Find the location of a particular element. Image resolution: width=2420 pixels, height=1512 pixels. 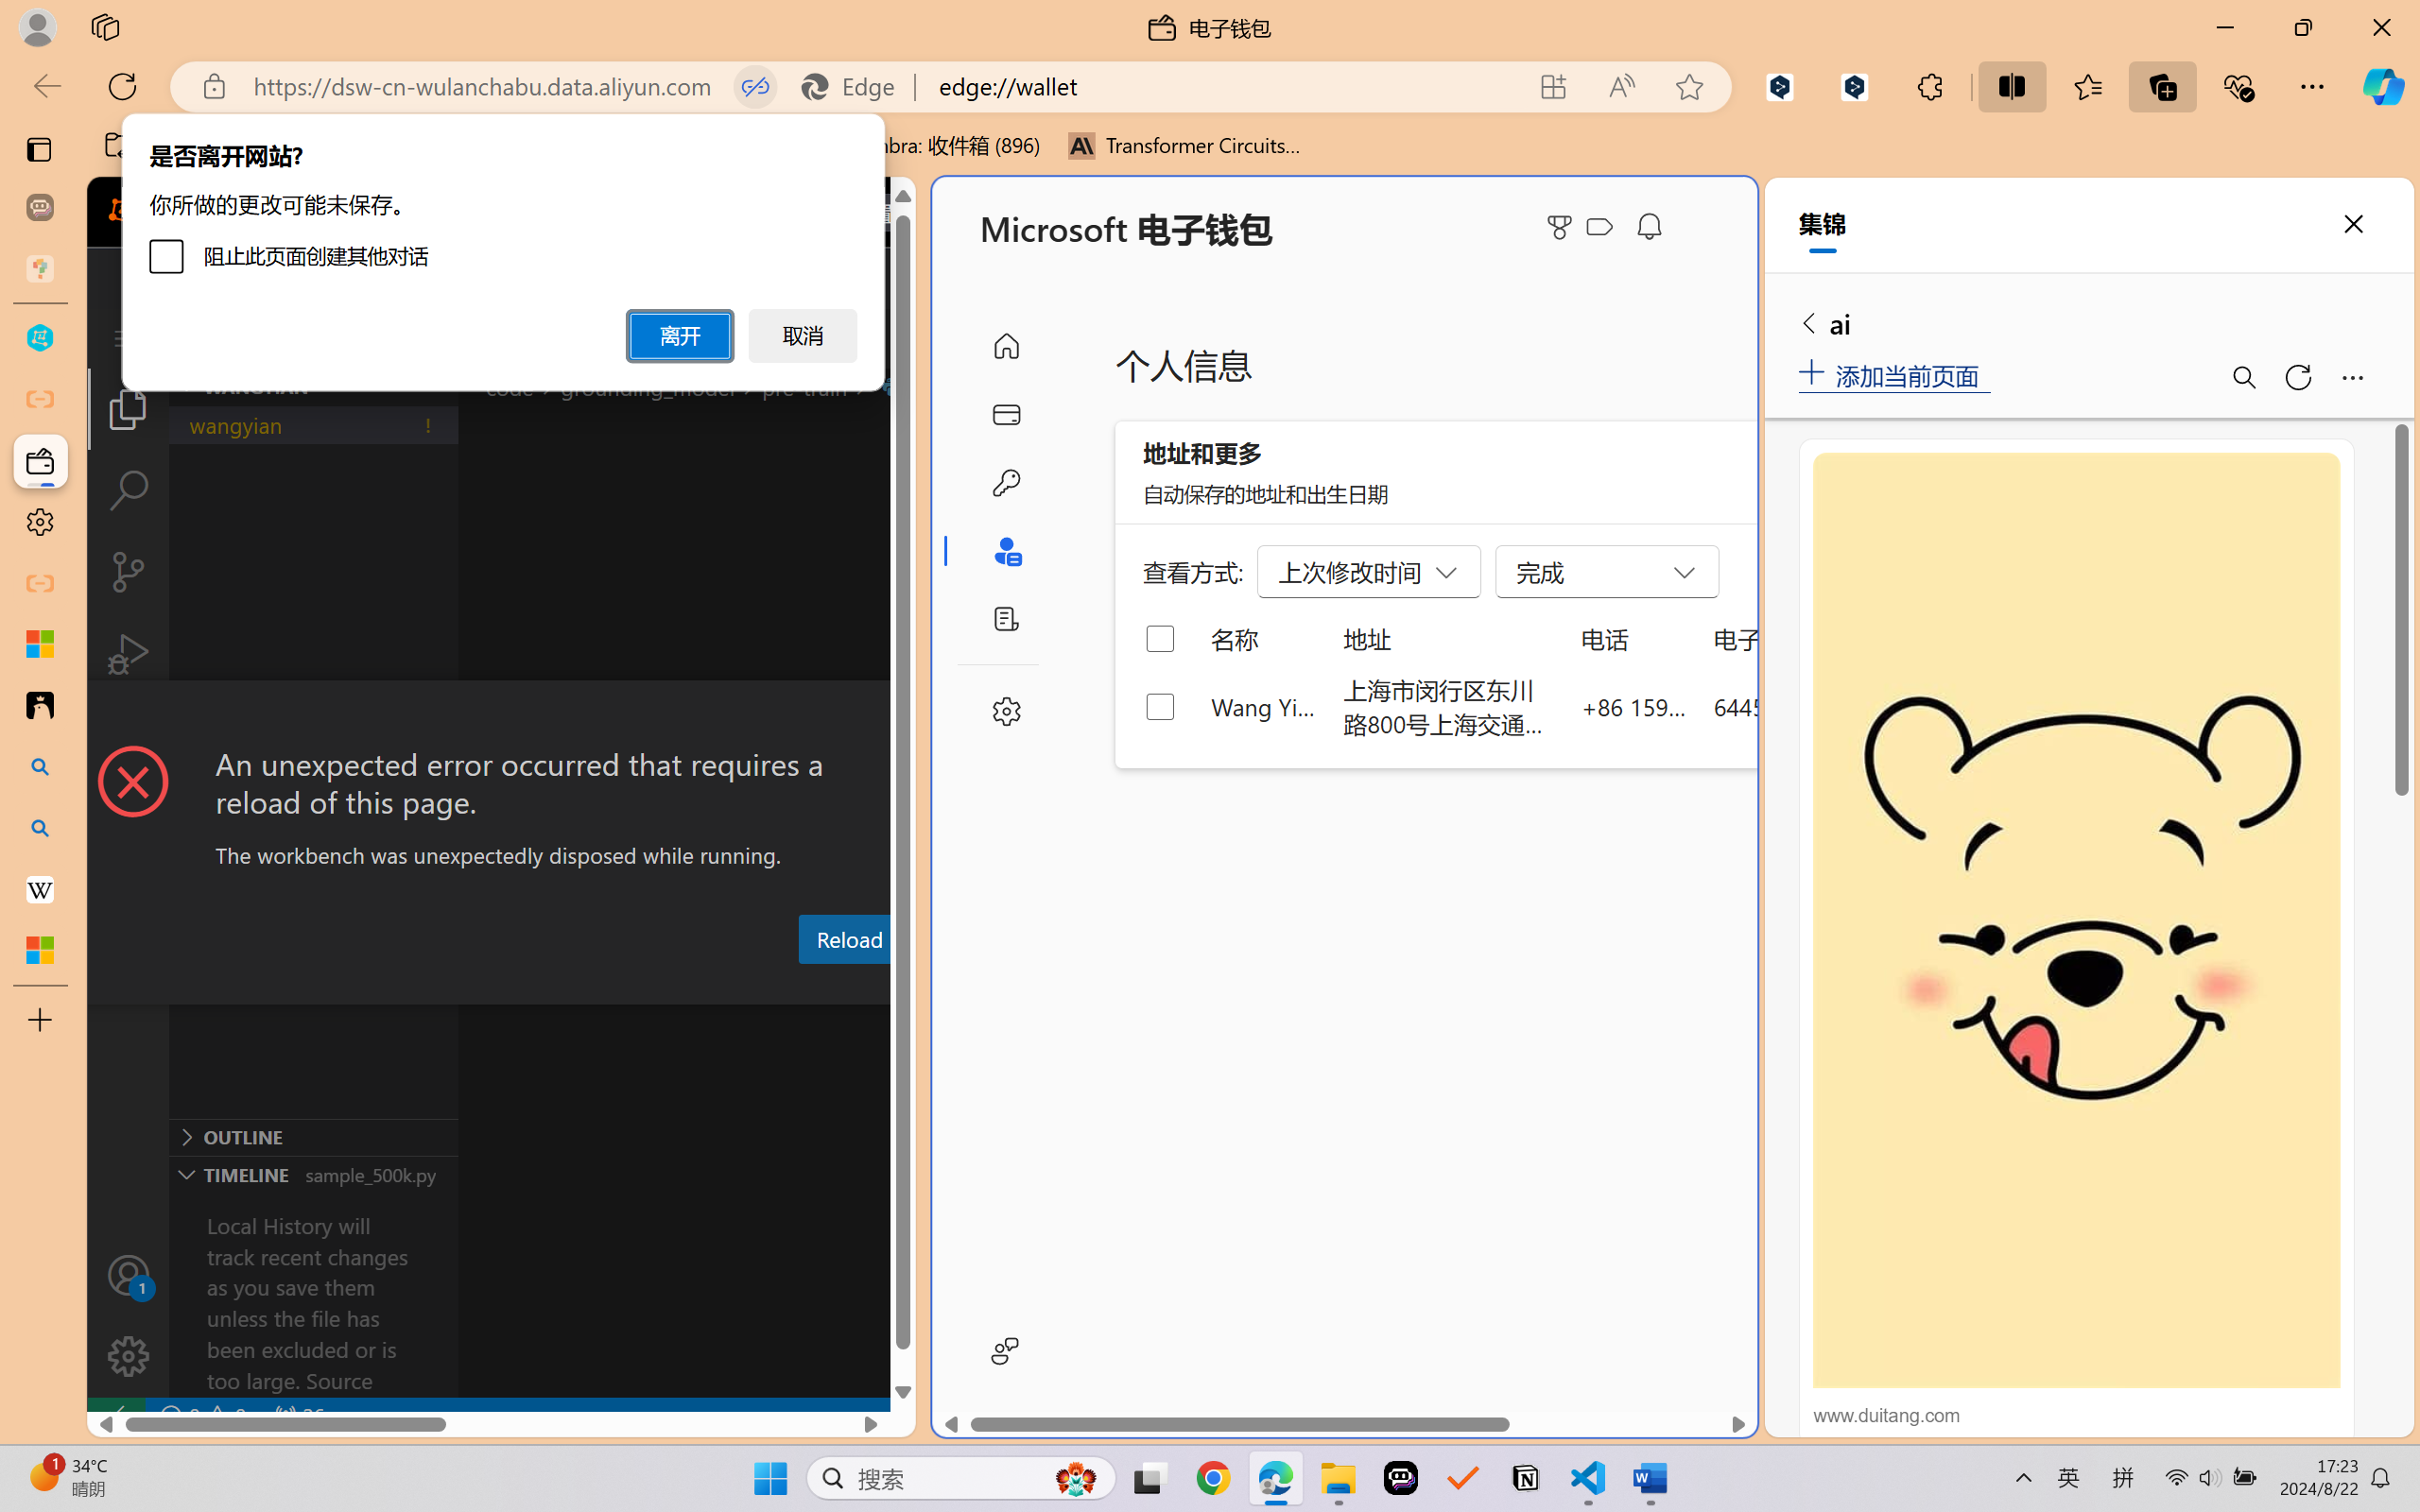

Microsoft Cashback is located at coordinates (1603, 228).